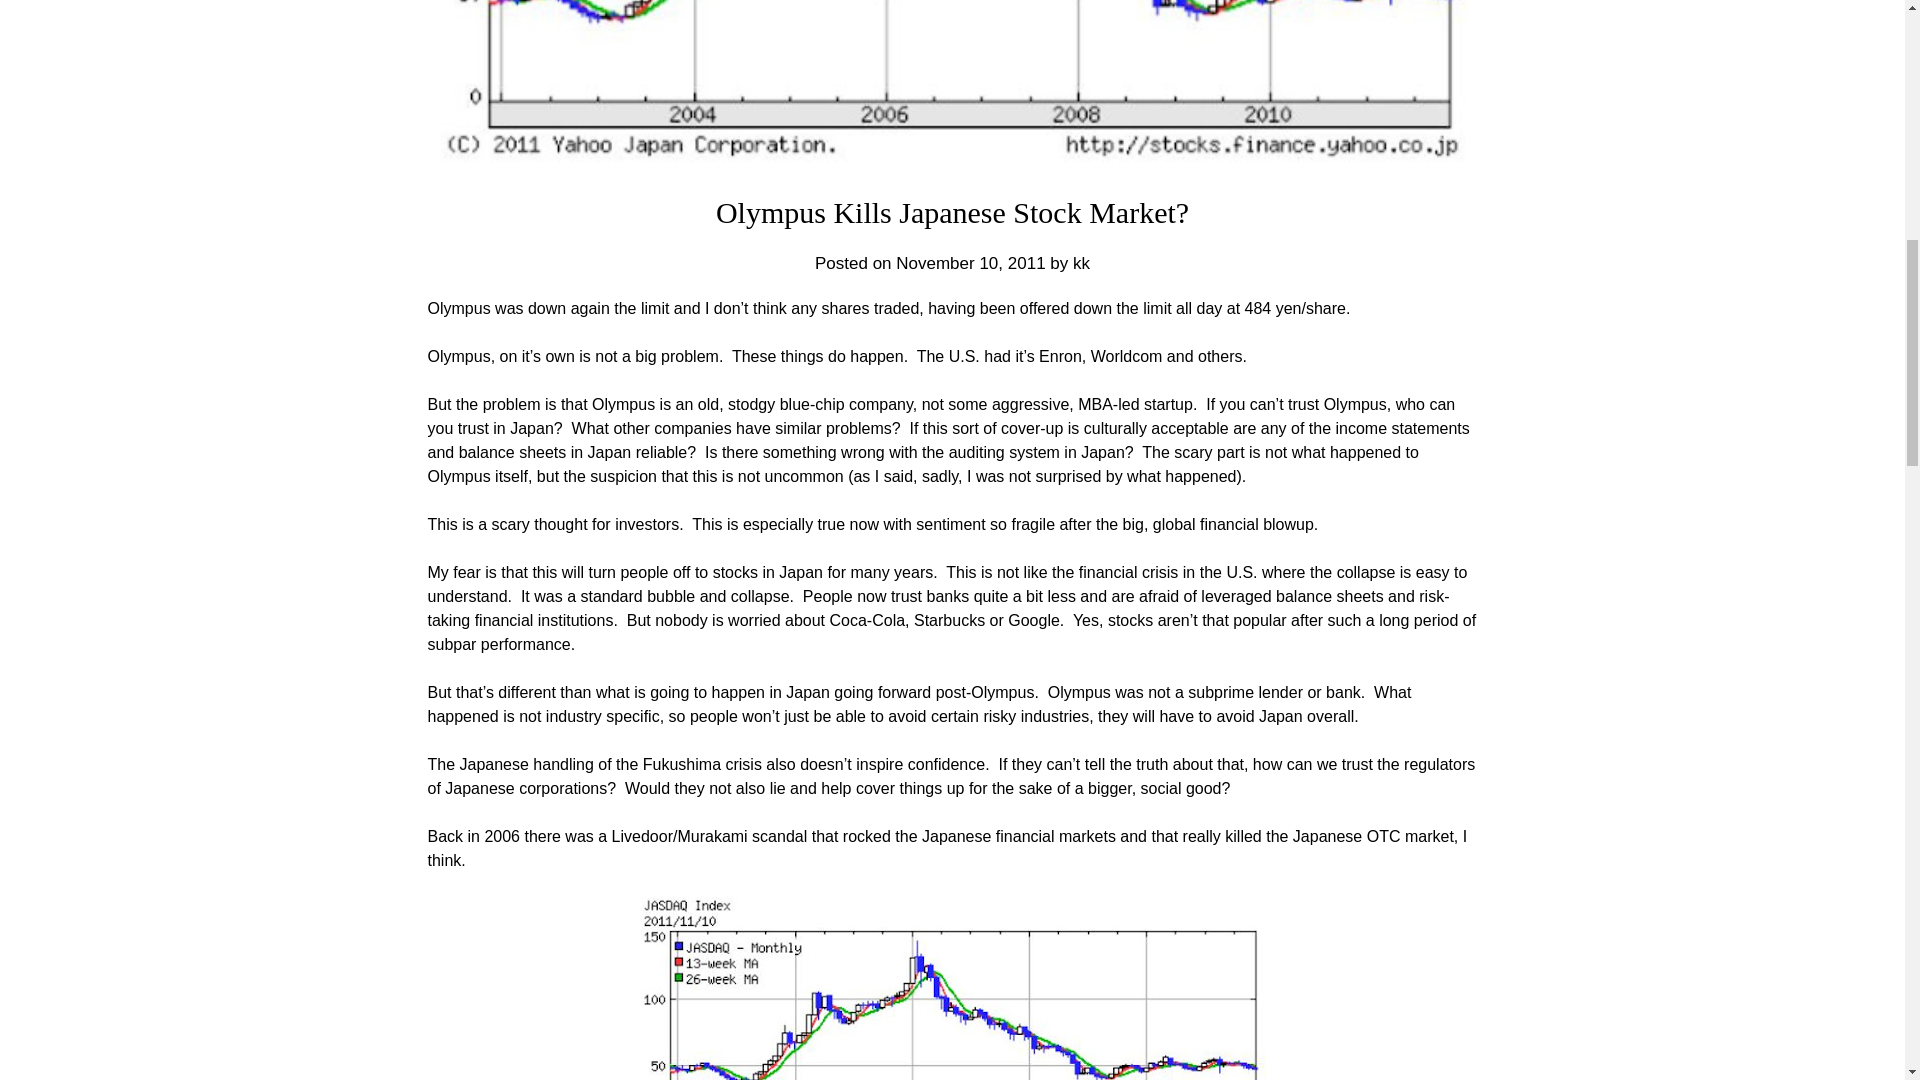 This screenshot has height=1080, width=1920. I want to click on kk, so click(1082, 263).